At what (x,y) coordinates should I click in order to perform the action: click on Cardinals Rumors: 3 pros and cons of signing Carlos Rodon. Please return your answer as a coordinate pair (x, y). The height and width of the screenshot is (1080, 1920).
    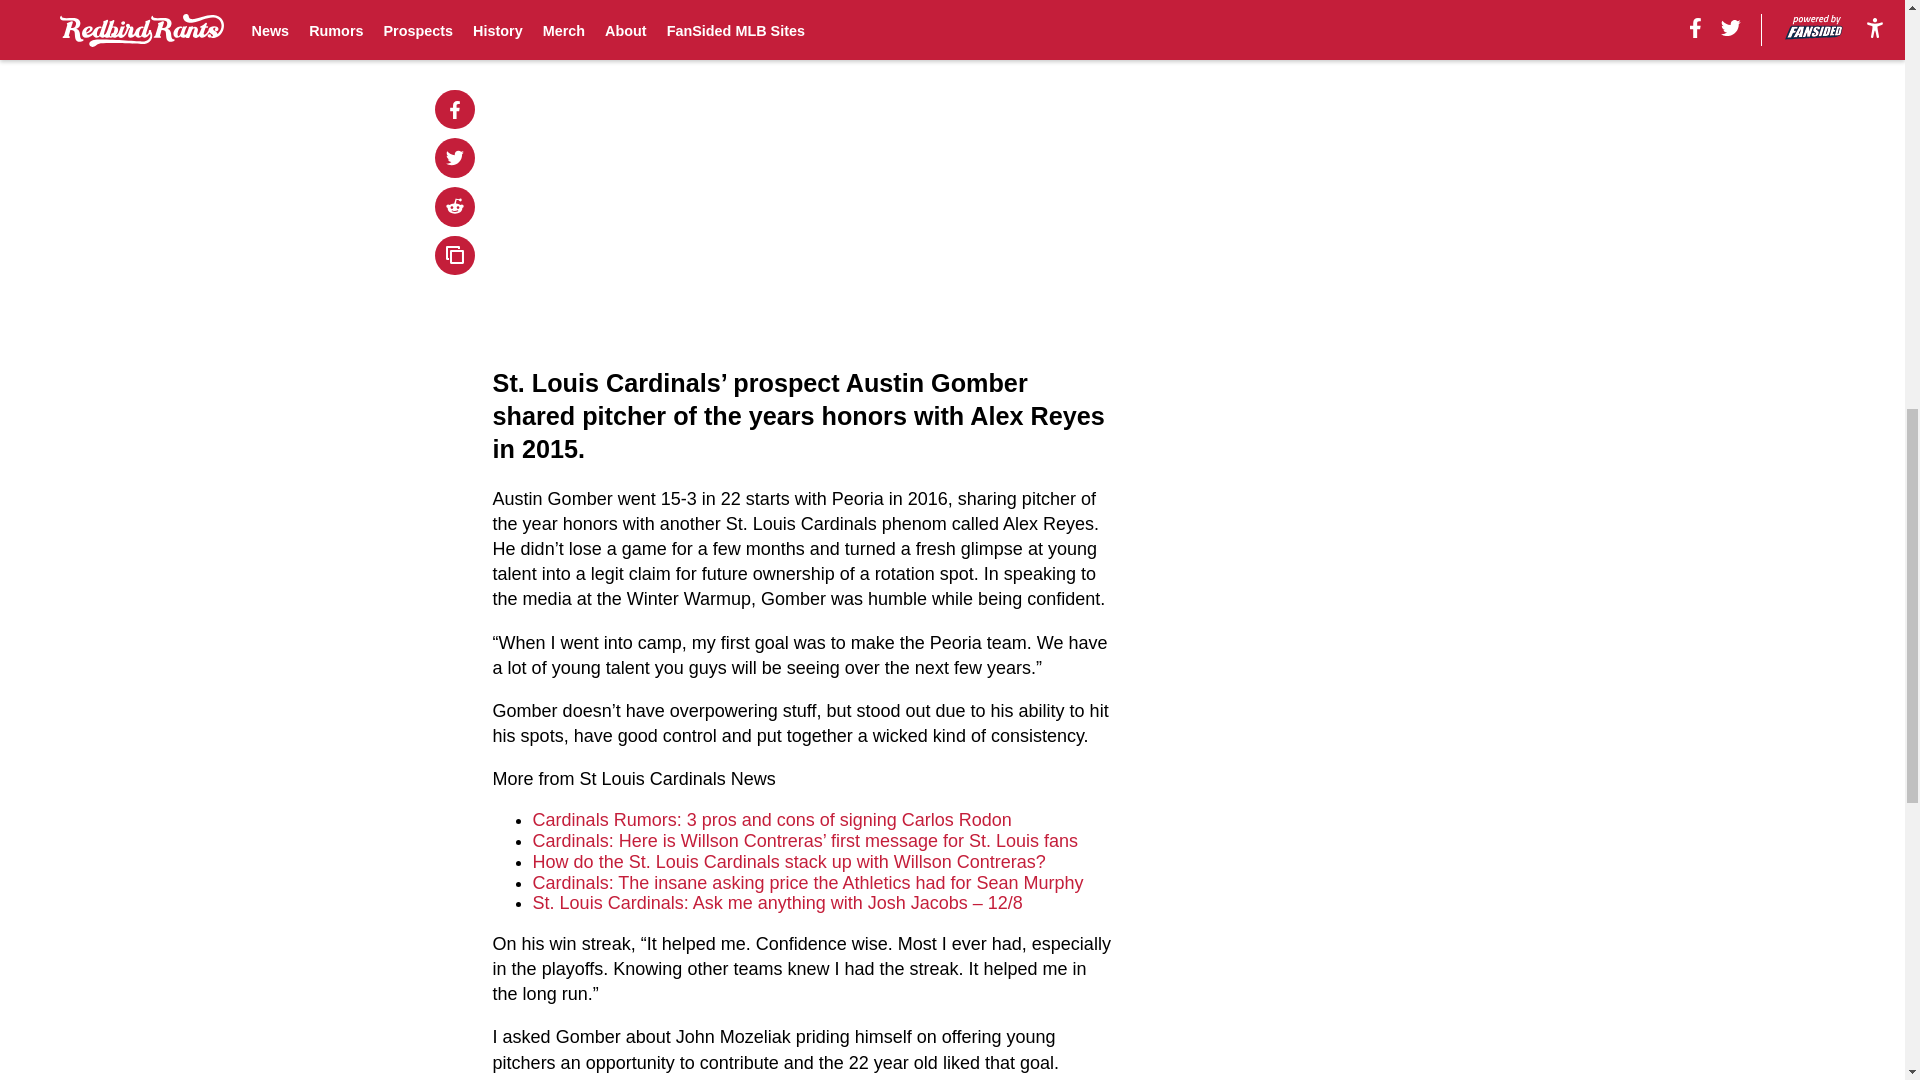
    Looking at the image, I should click on (772, 820).